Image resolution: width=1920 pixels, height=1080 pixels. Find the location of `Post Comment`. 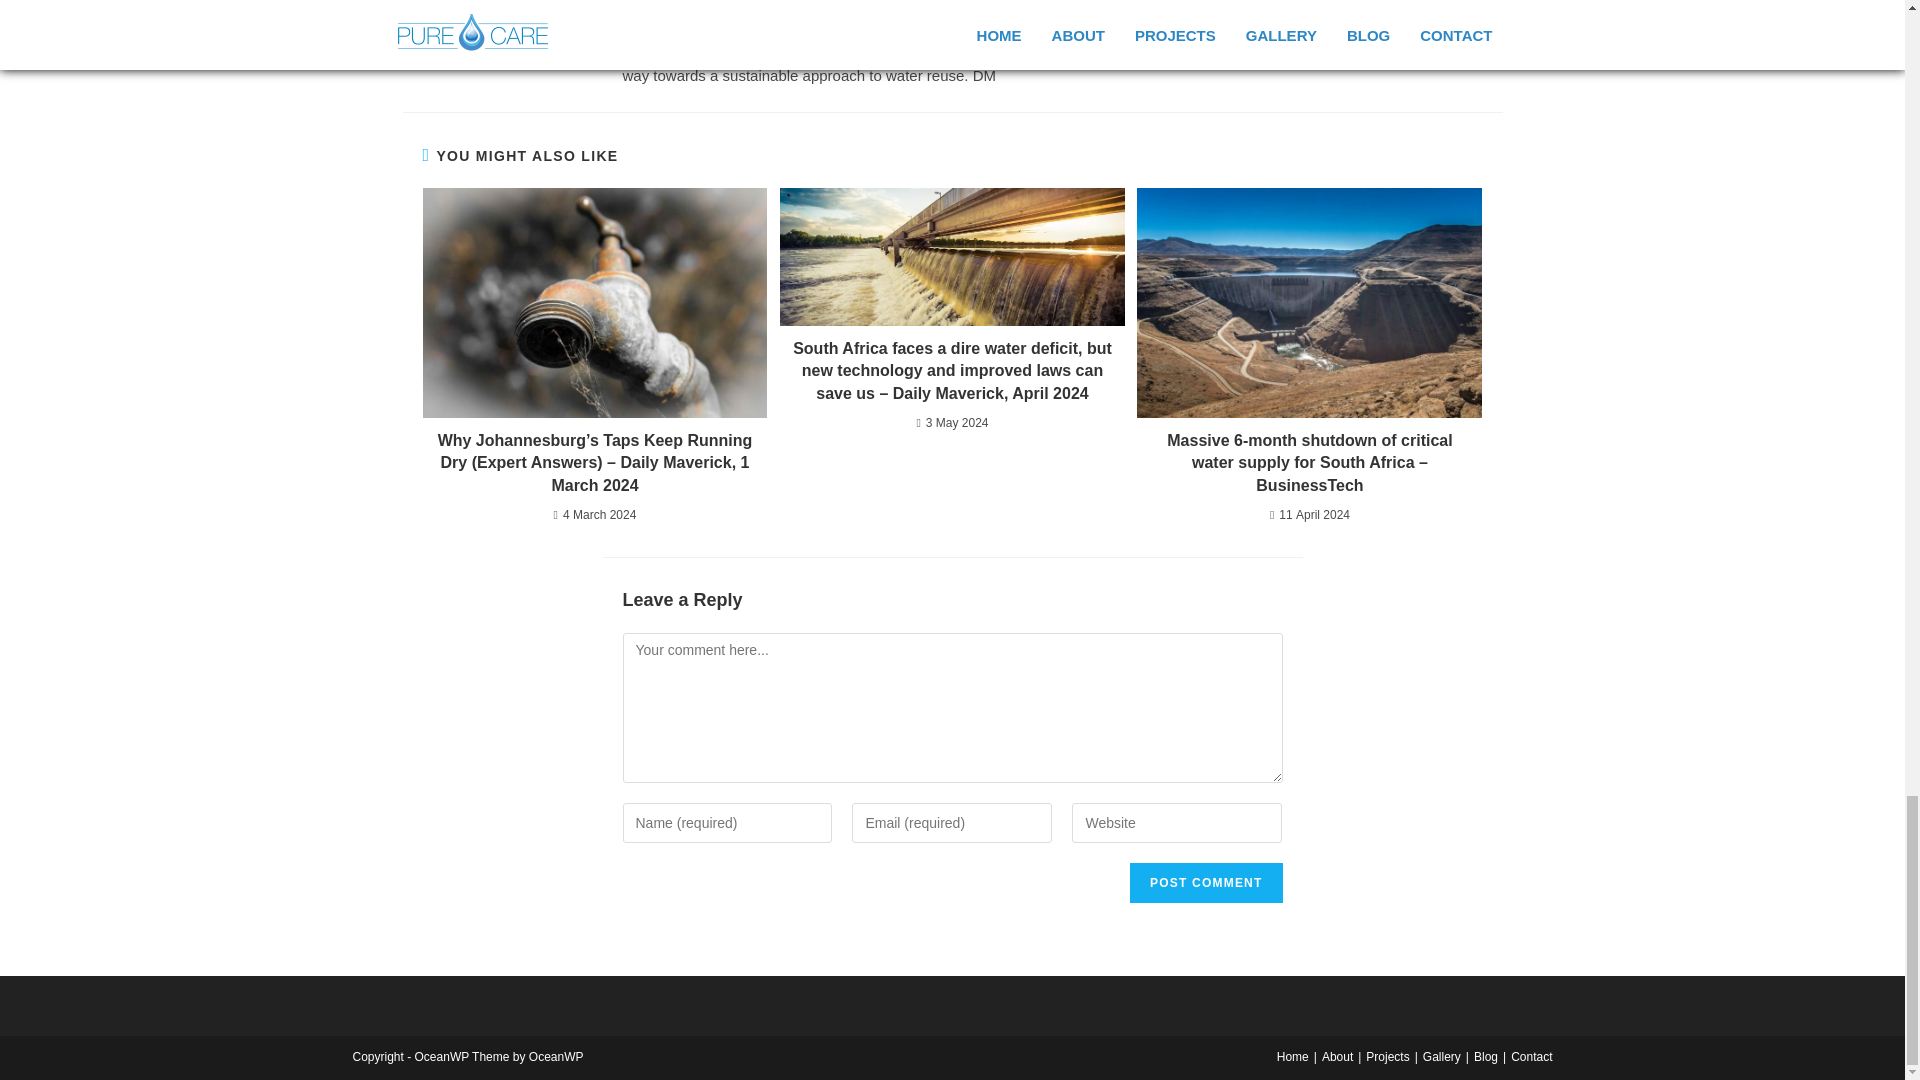

Post Comment is located at coordinates (1206, 882).